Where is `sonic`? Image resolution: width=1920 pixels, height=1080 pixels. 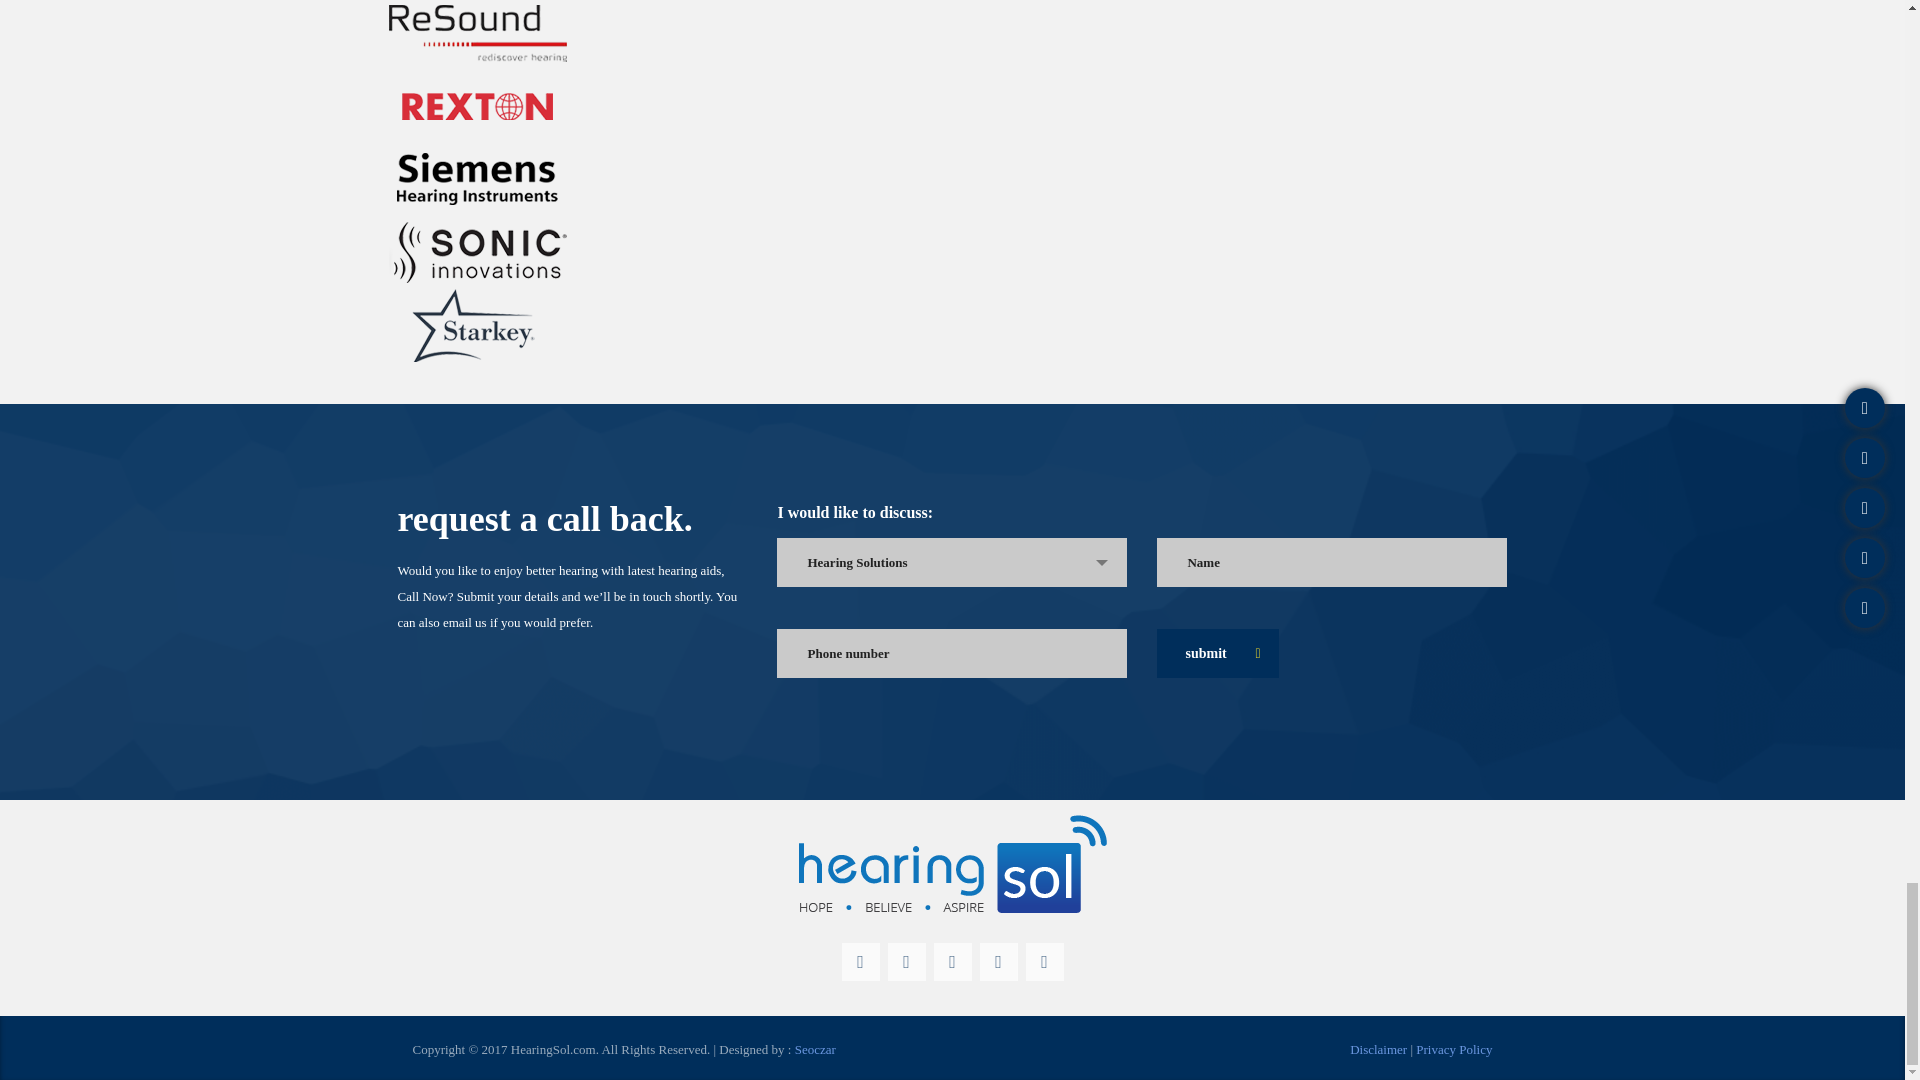 sonic is located at coordinates (478, 252).